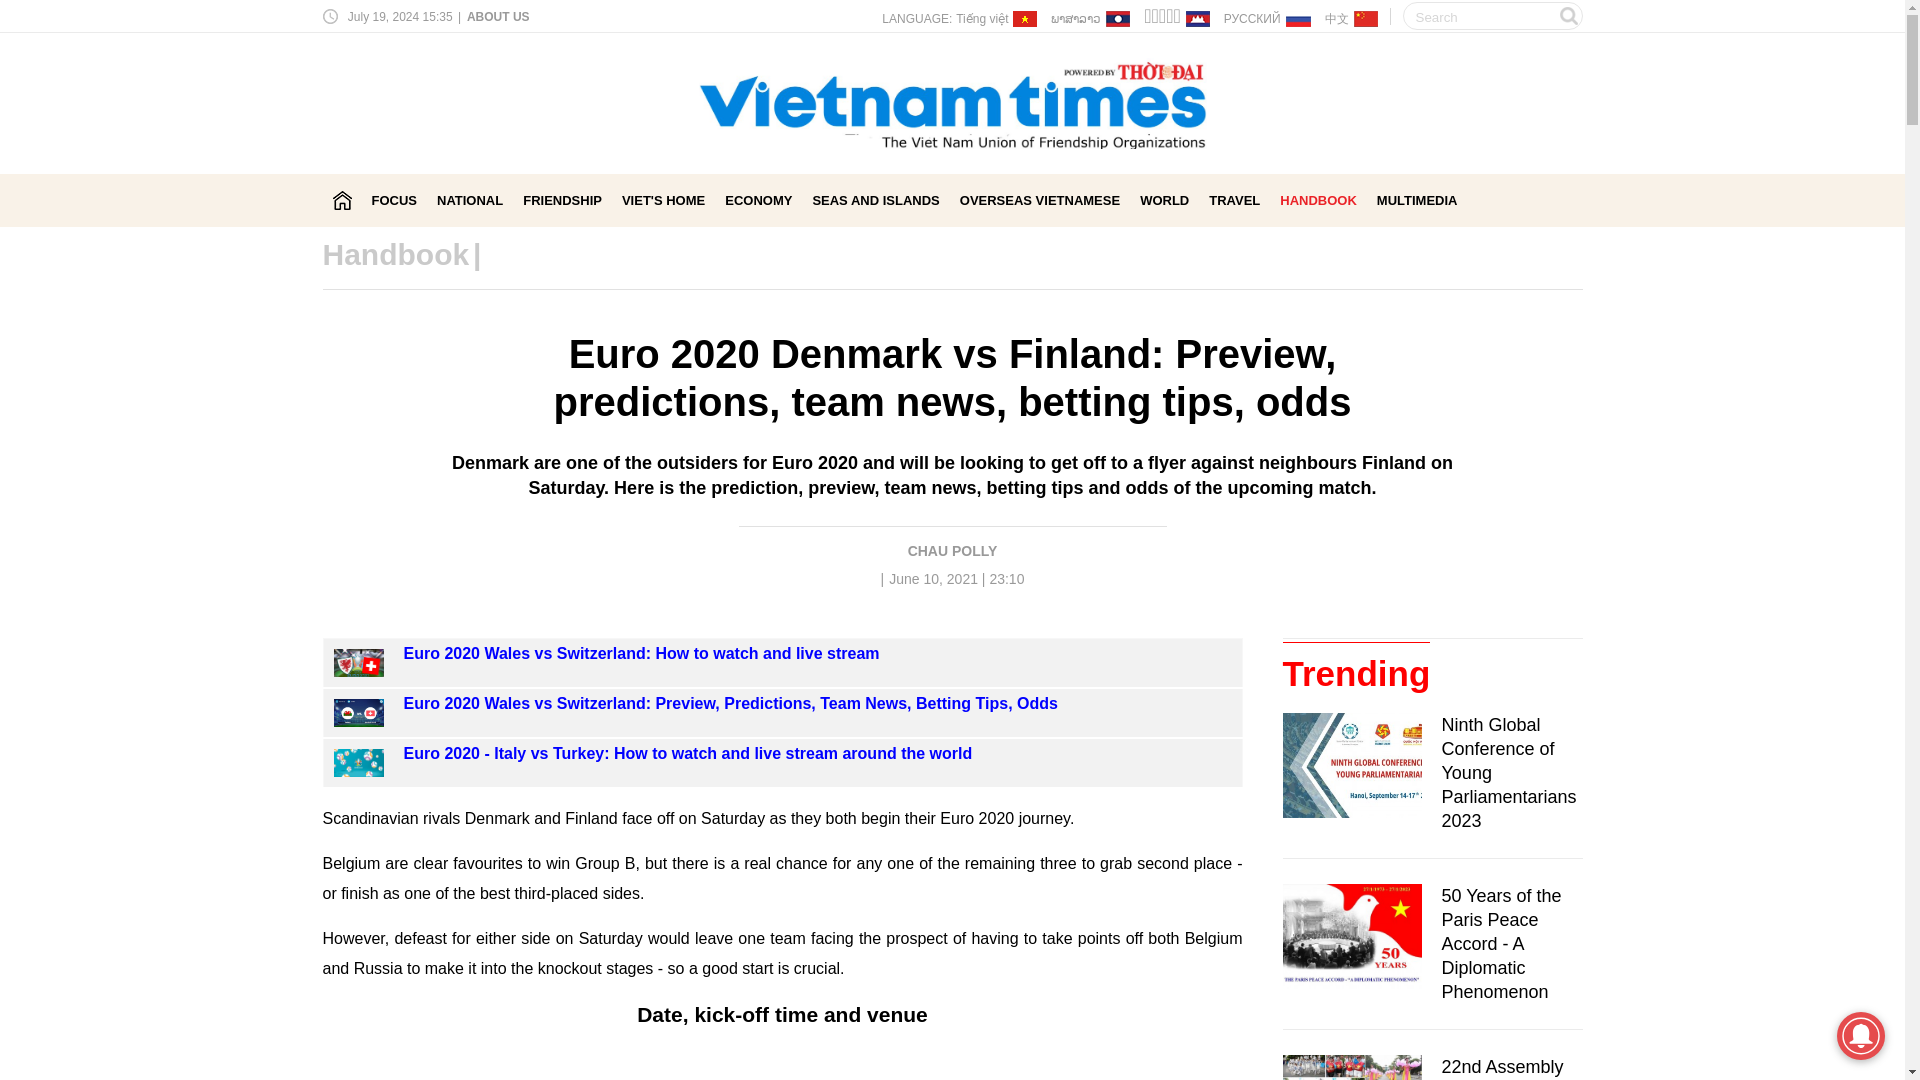 The height and width of the screenshot is (1080, 1920). Describe the element at coordinates (663, 200) in the screenshot. I see `VIET'S HOME` at that location.